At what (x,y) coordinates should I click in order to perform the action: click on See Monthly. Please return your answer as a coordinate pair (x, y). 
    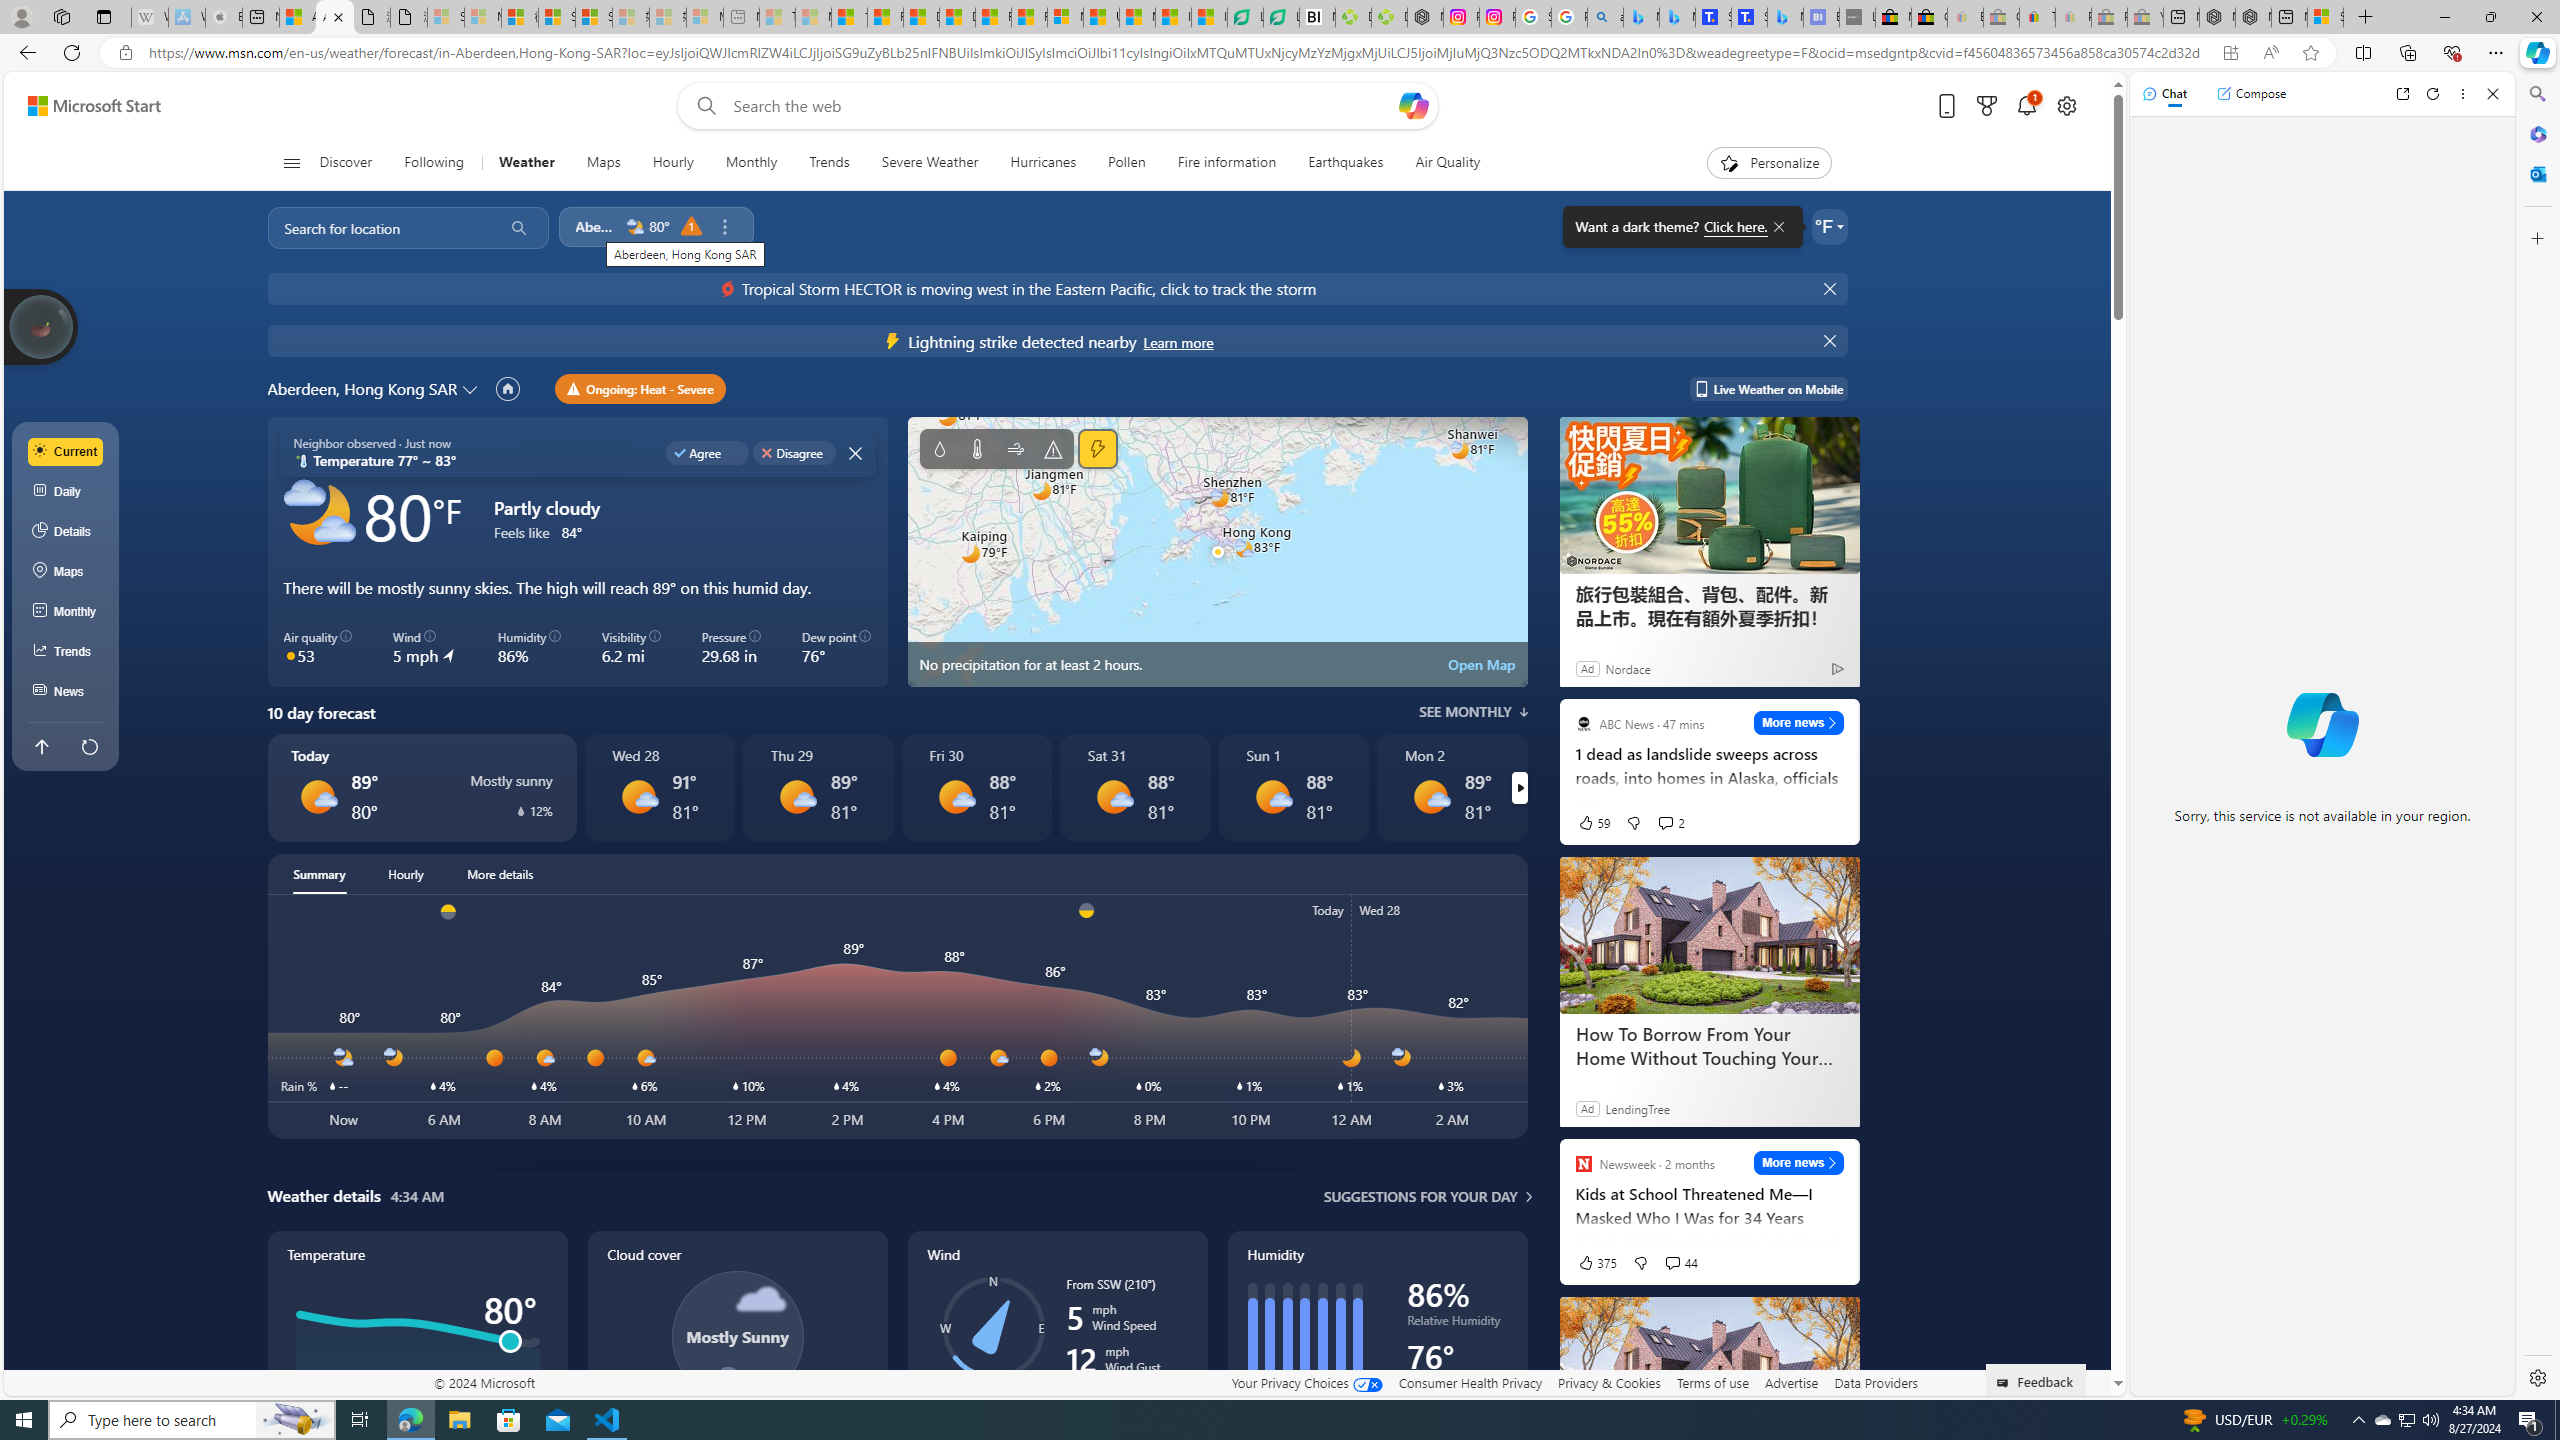
    Looking at the image, I should click on (1473, 712).